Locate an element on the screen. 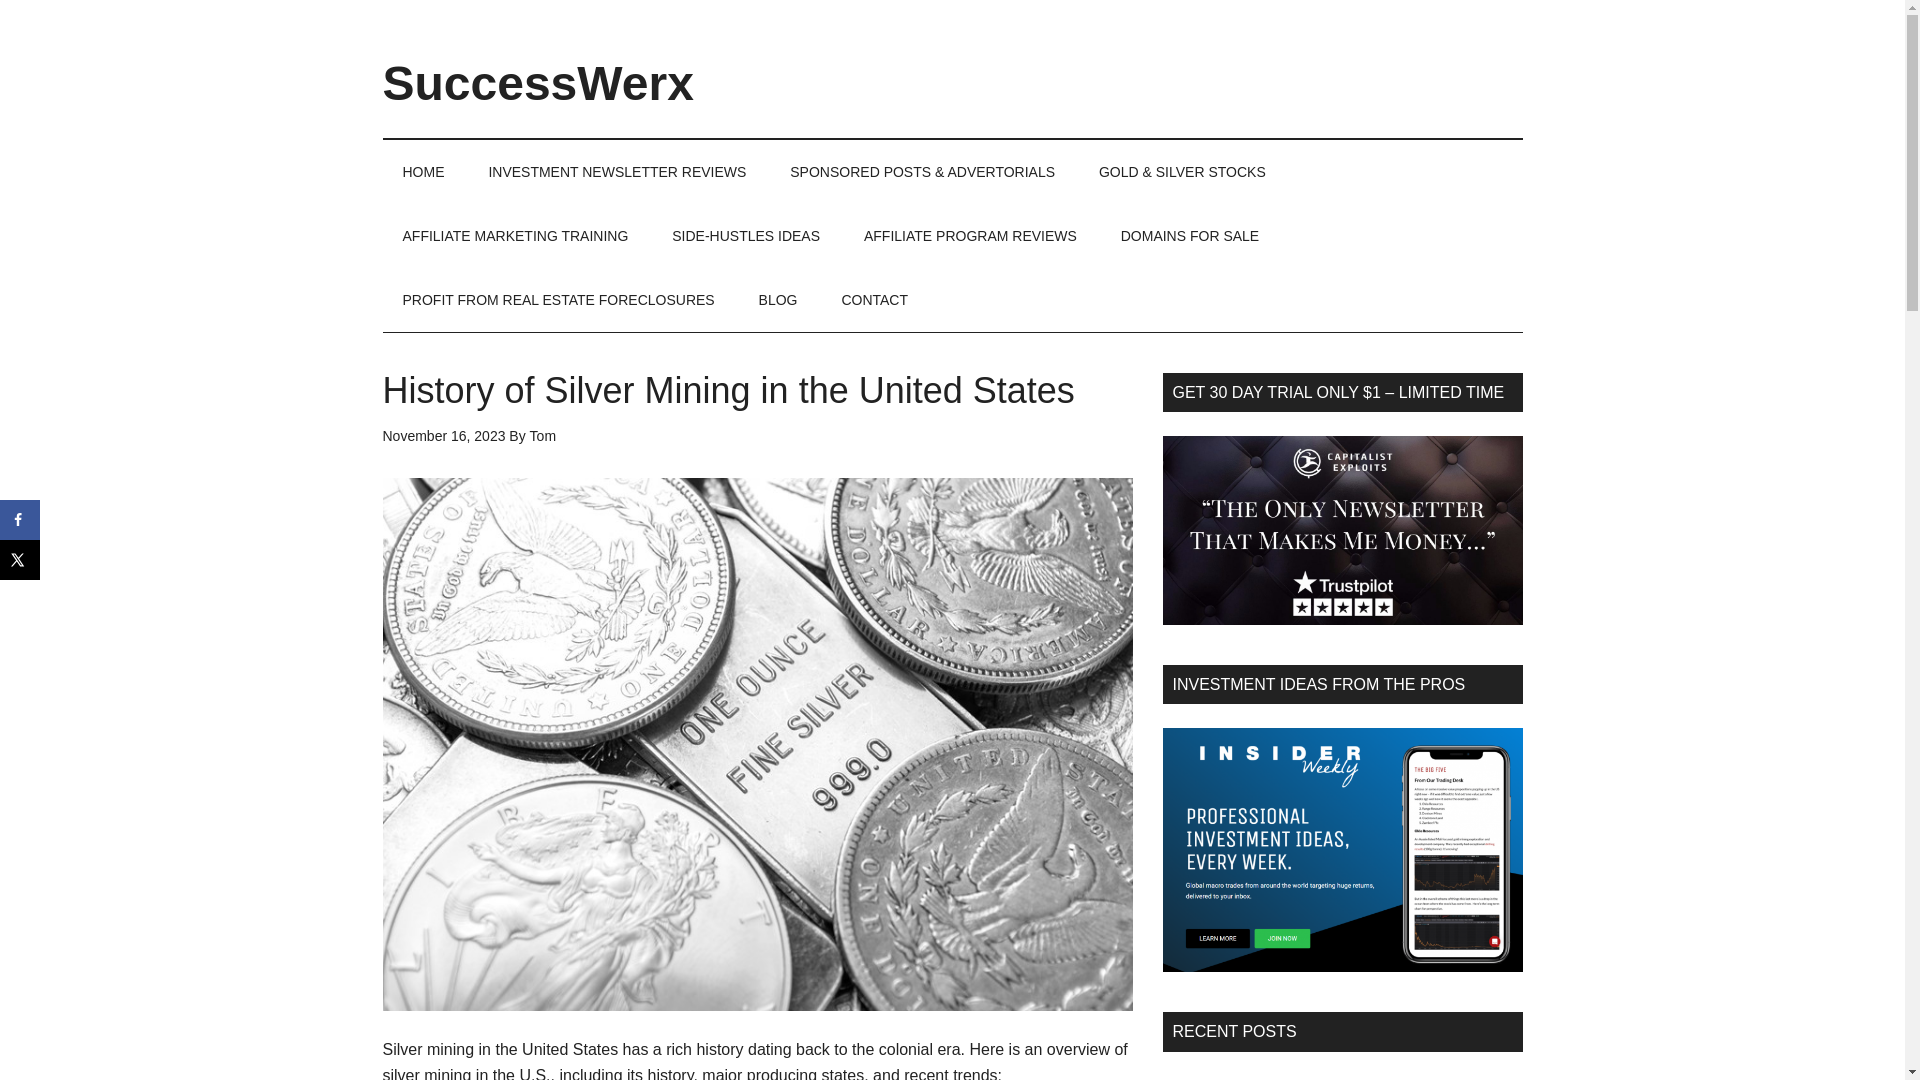 Image resolution: width=1920 pixels, height=1080 pixels. Investment Ideas from the Pros is located at coordinates (1342, 850).